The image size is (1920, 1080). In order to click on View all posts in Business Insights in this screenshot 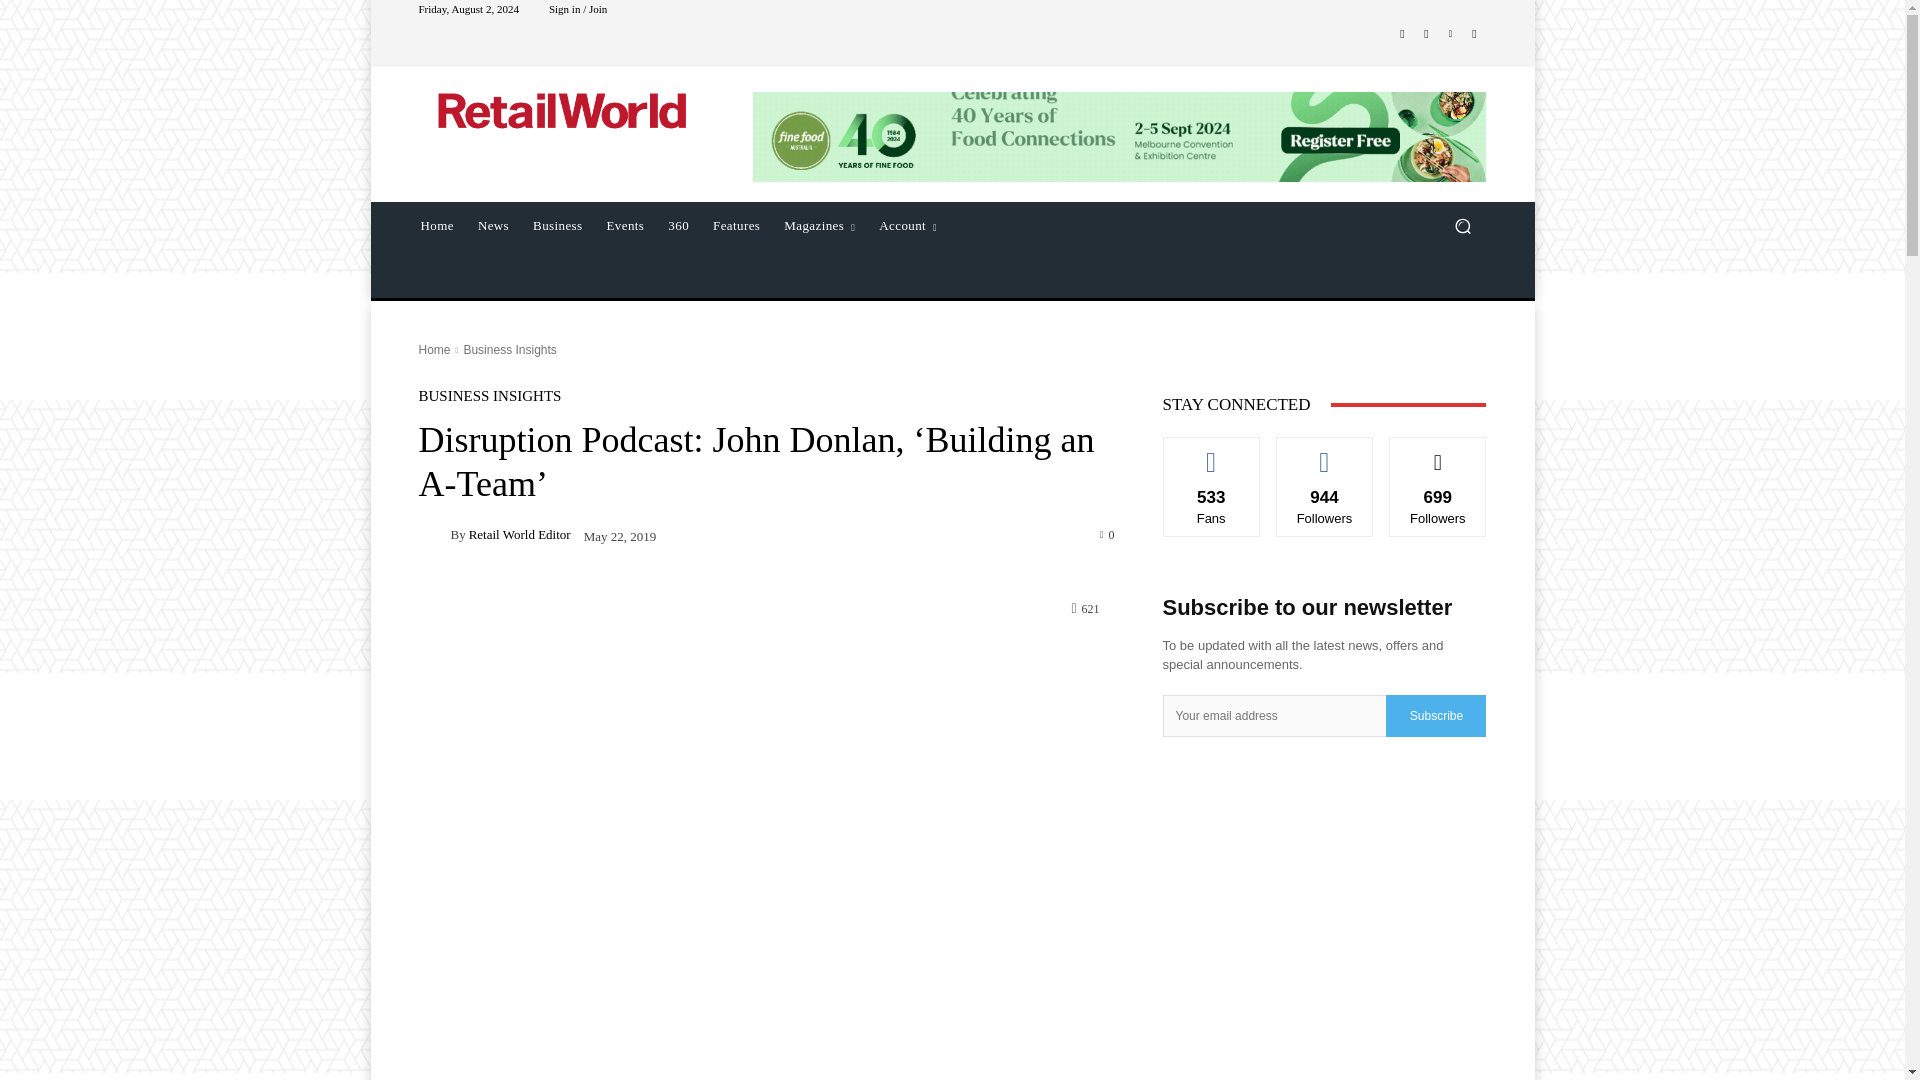, I will do `click(509, 350)`.